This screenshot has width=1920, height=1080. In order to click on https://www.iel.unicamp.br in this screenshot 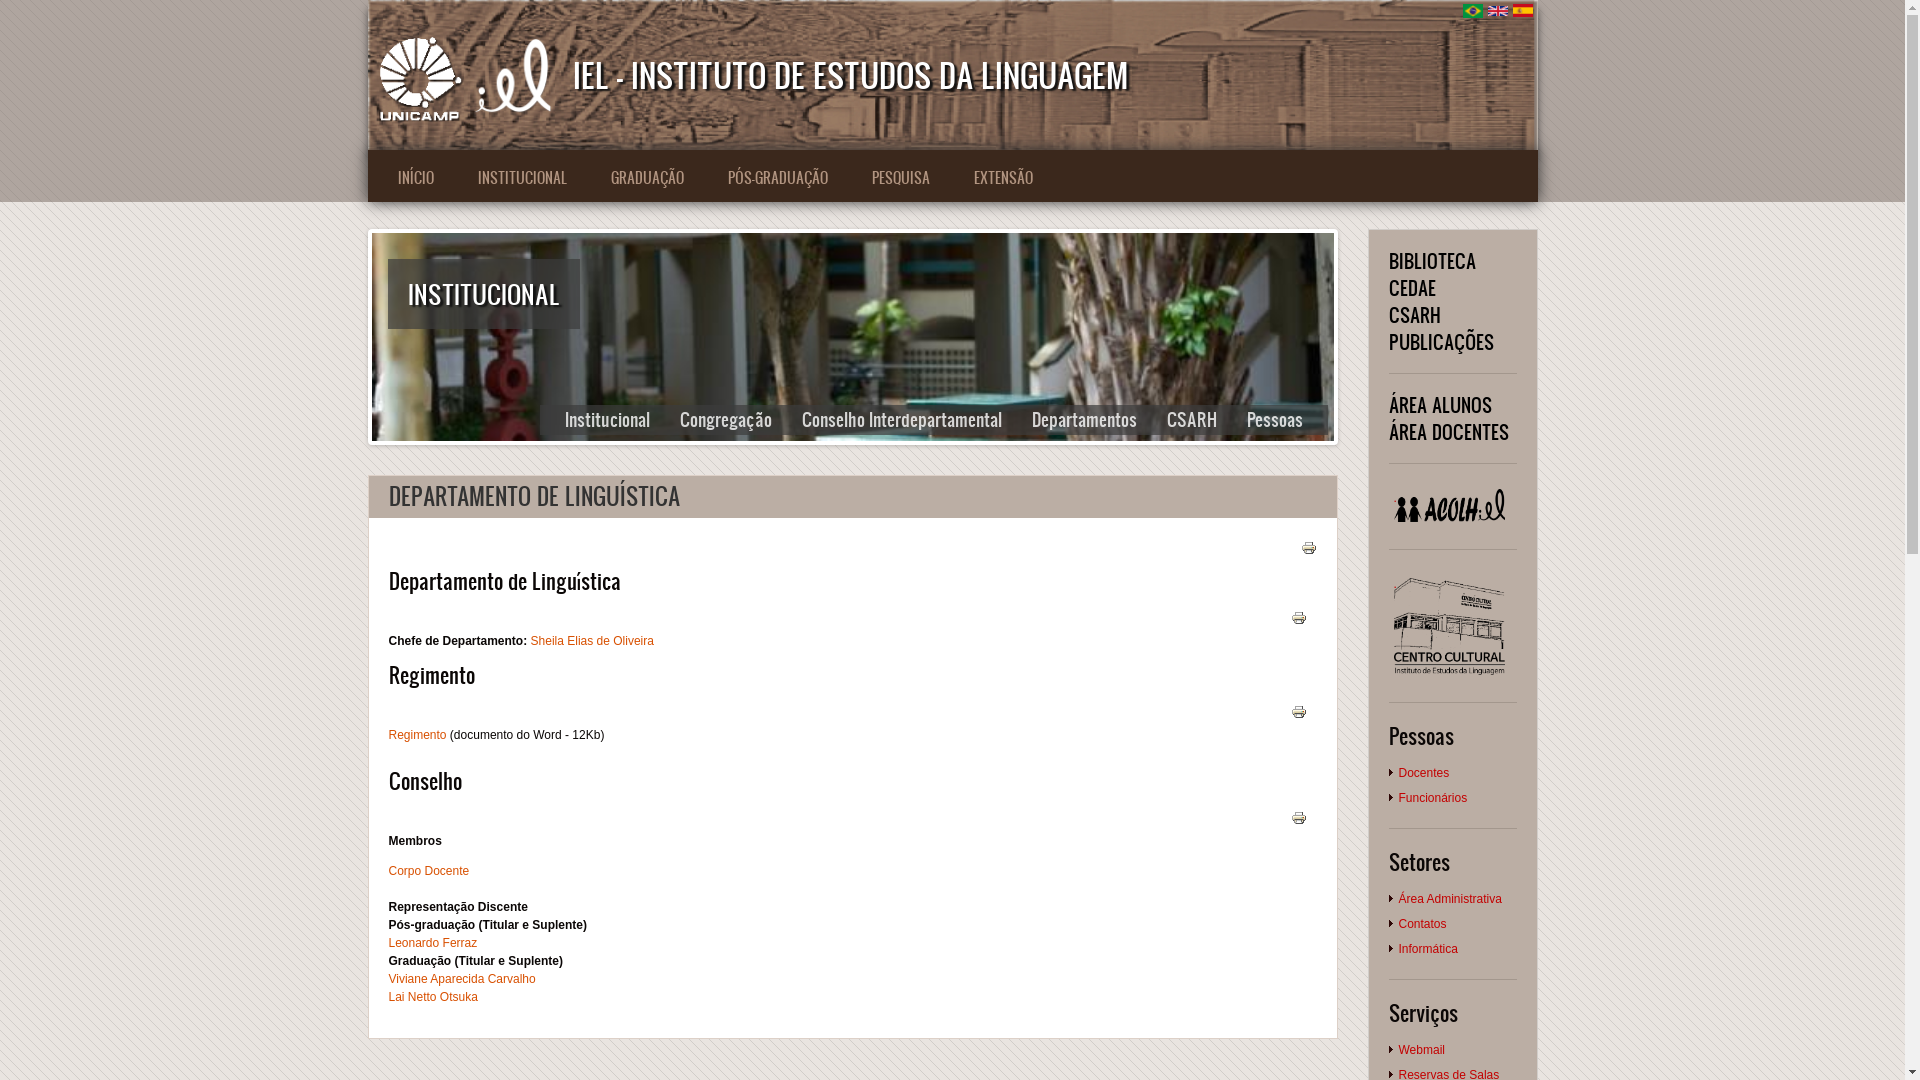, I will do `click(513, 75)`.